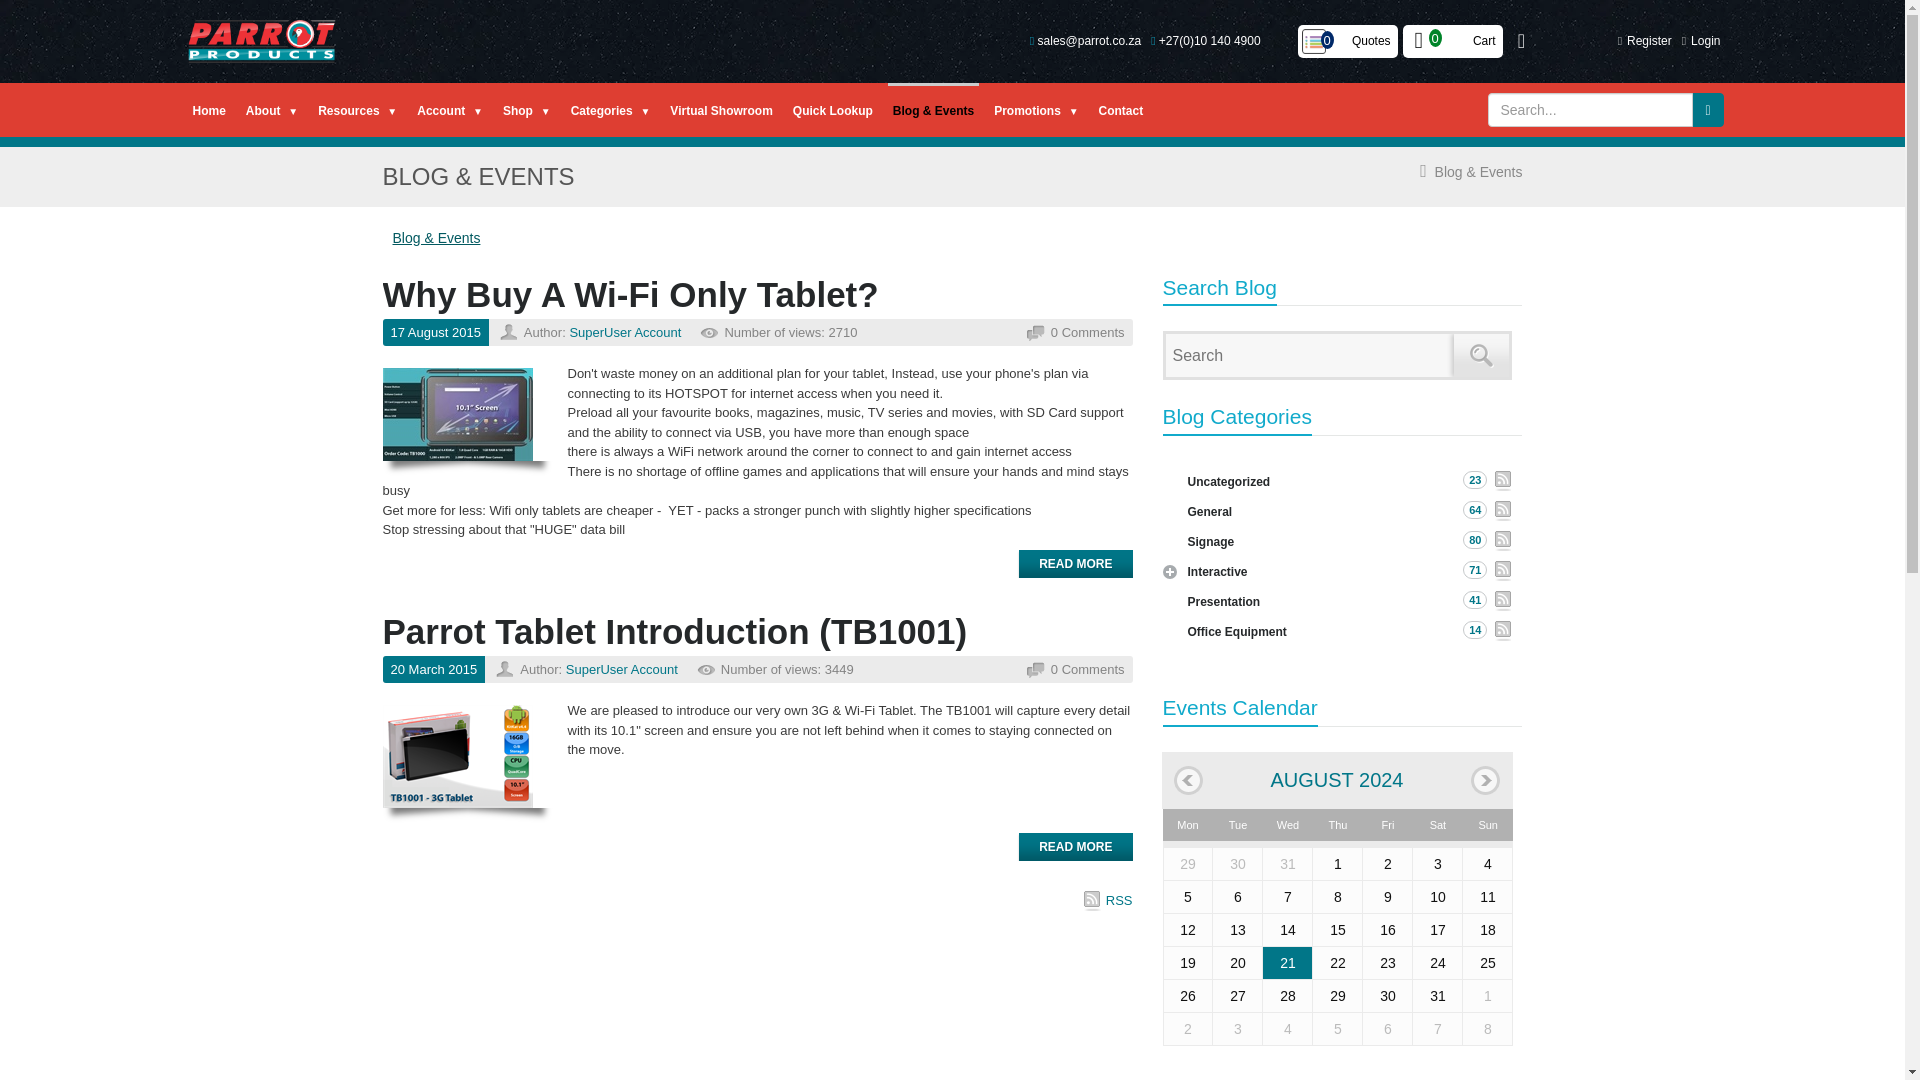 The height and width of the screenshot is (1080, 1920). I want to click on Cart, so click(1453, 42).